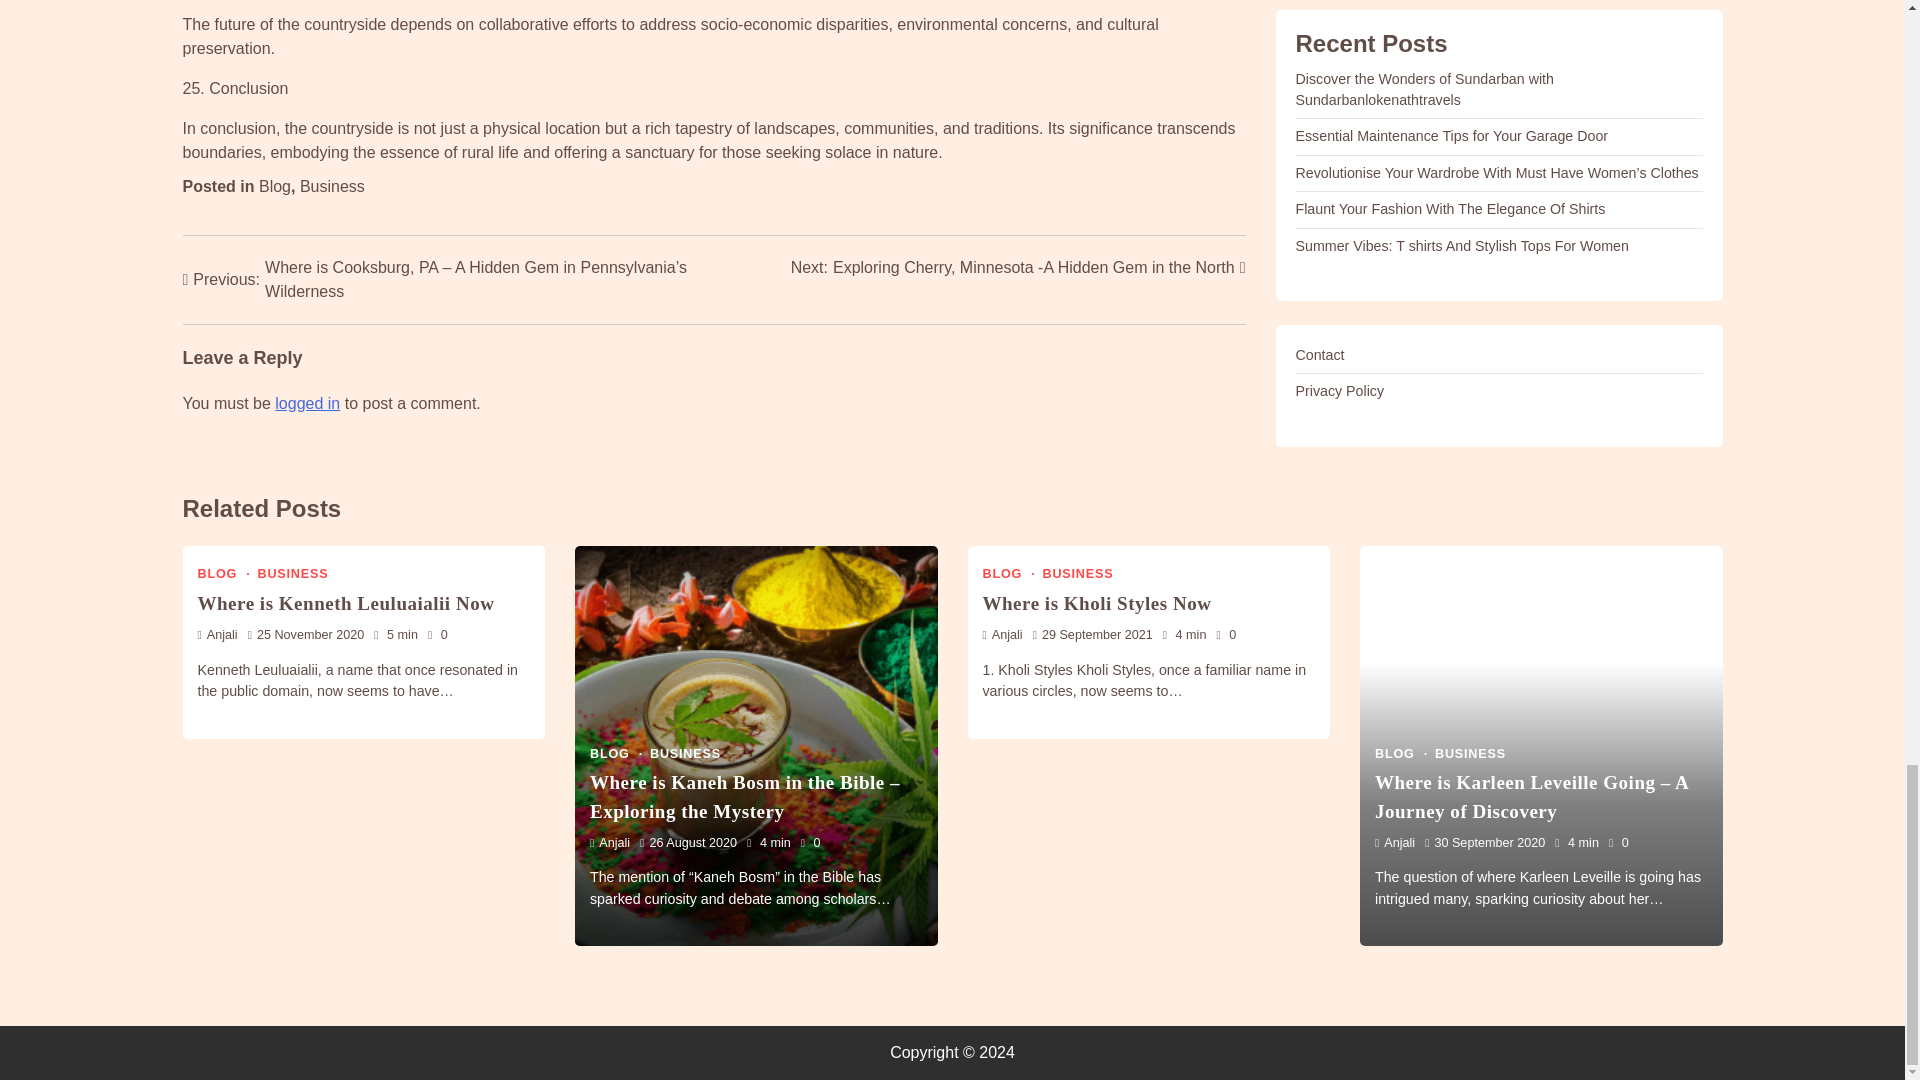 Image resolution: width=1920 pixels, height=1080 pixels. What do you see at coordinates (1096, 603) in the screenshot?
I see `Where is Kholi Styles Now` at bounding box center [1096, 603].